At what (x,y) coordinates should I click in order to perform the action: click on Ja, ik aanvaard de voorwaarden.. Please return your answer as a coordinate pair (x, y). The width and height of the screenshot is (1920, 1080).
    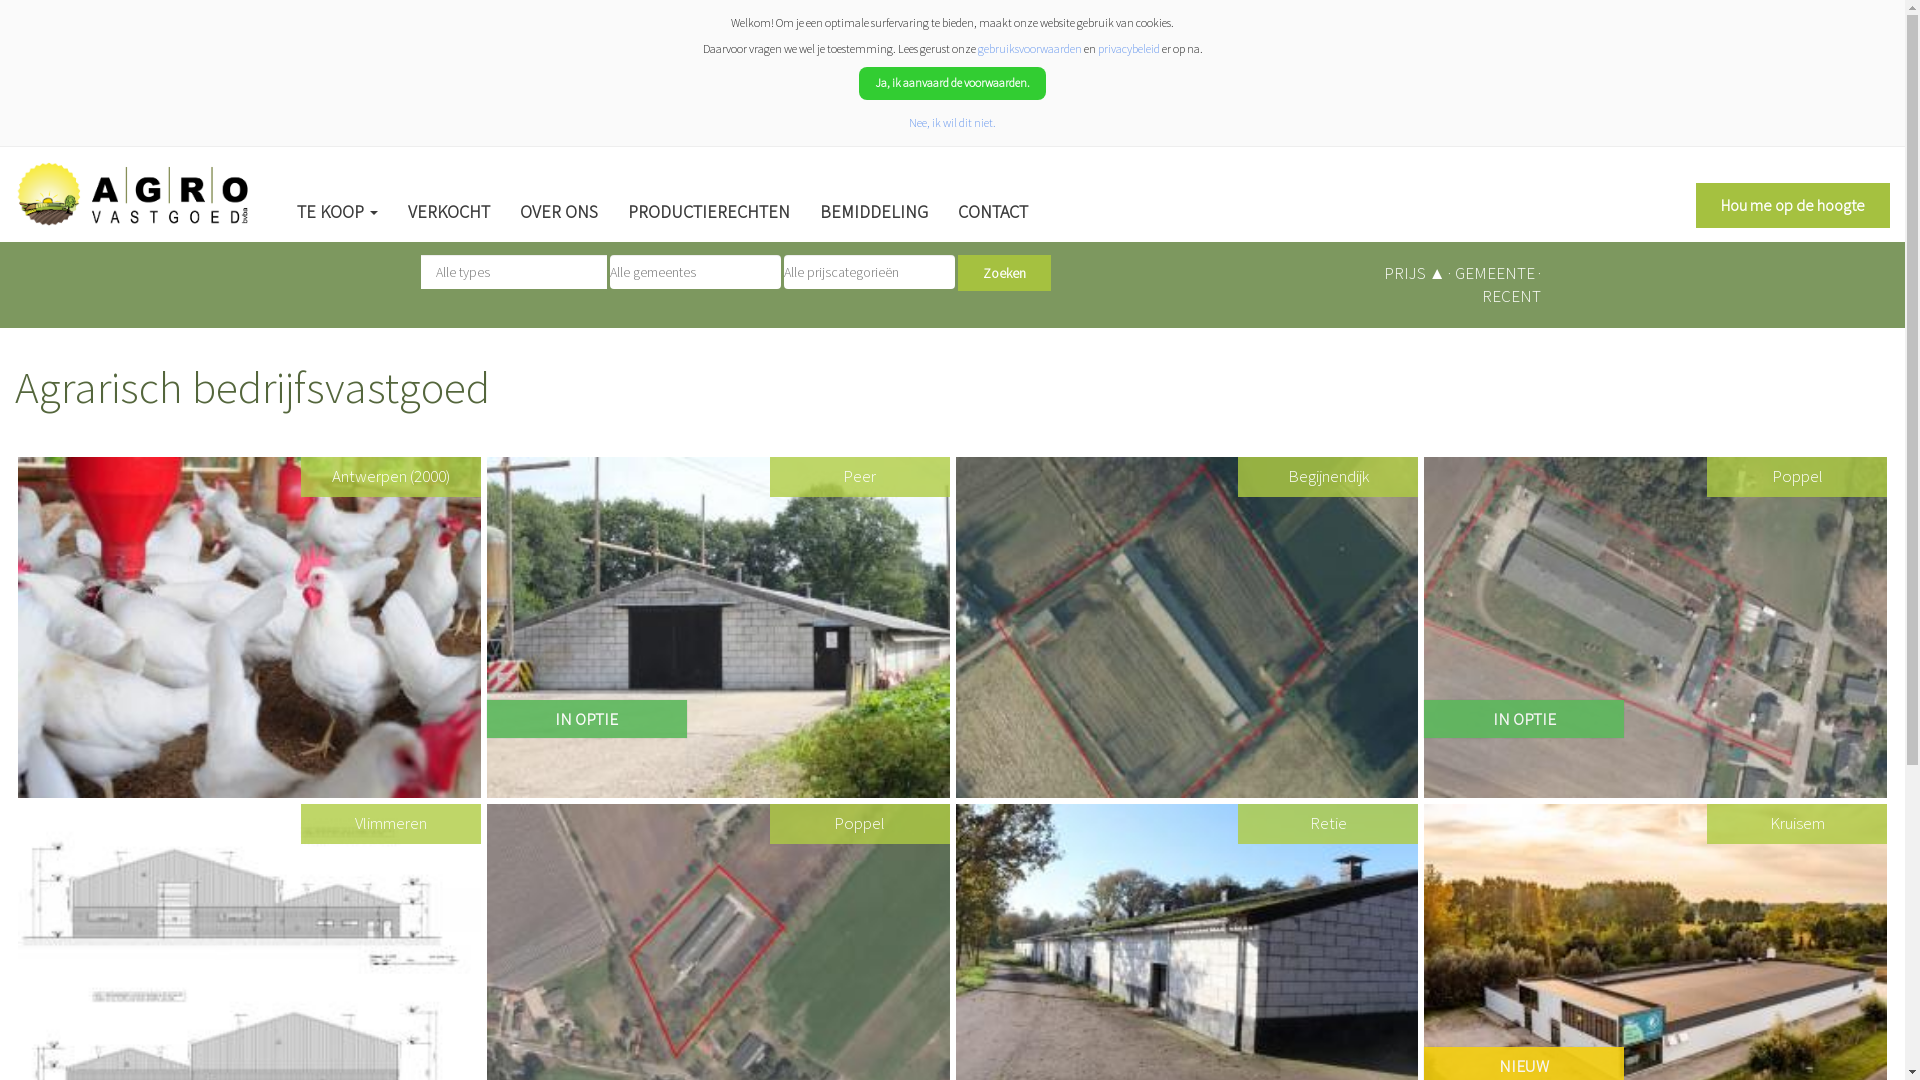
    Looking at the image, I should click on (952, 83).